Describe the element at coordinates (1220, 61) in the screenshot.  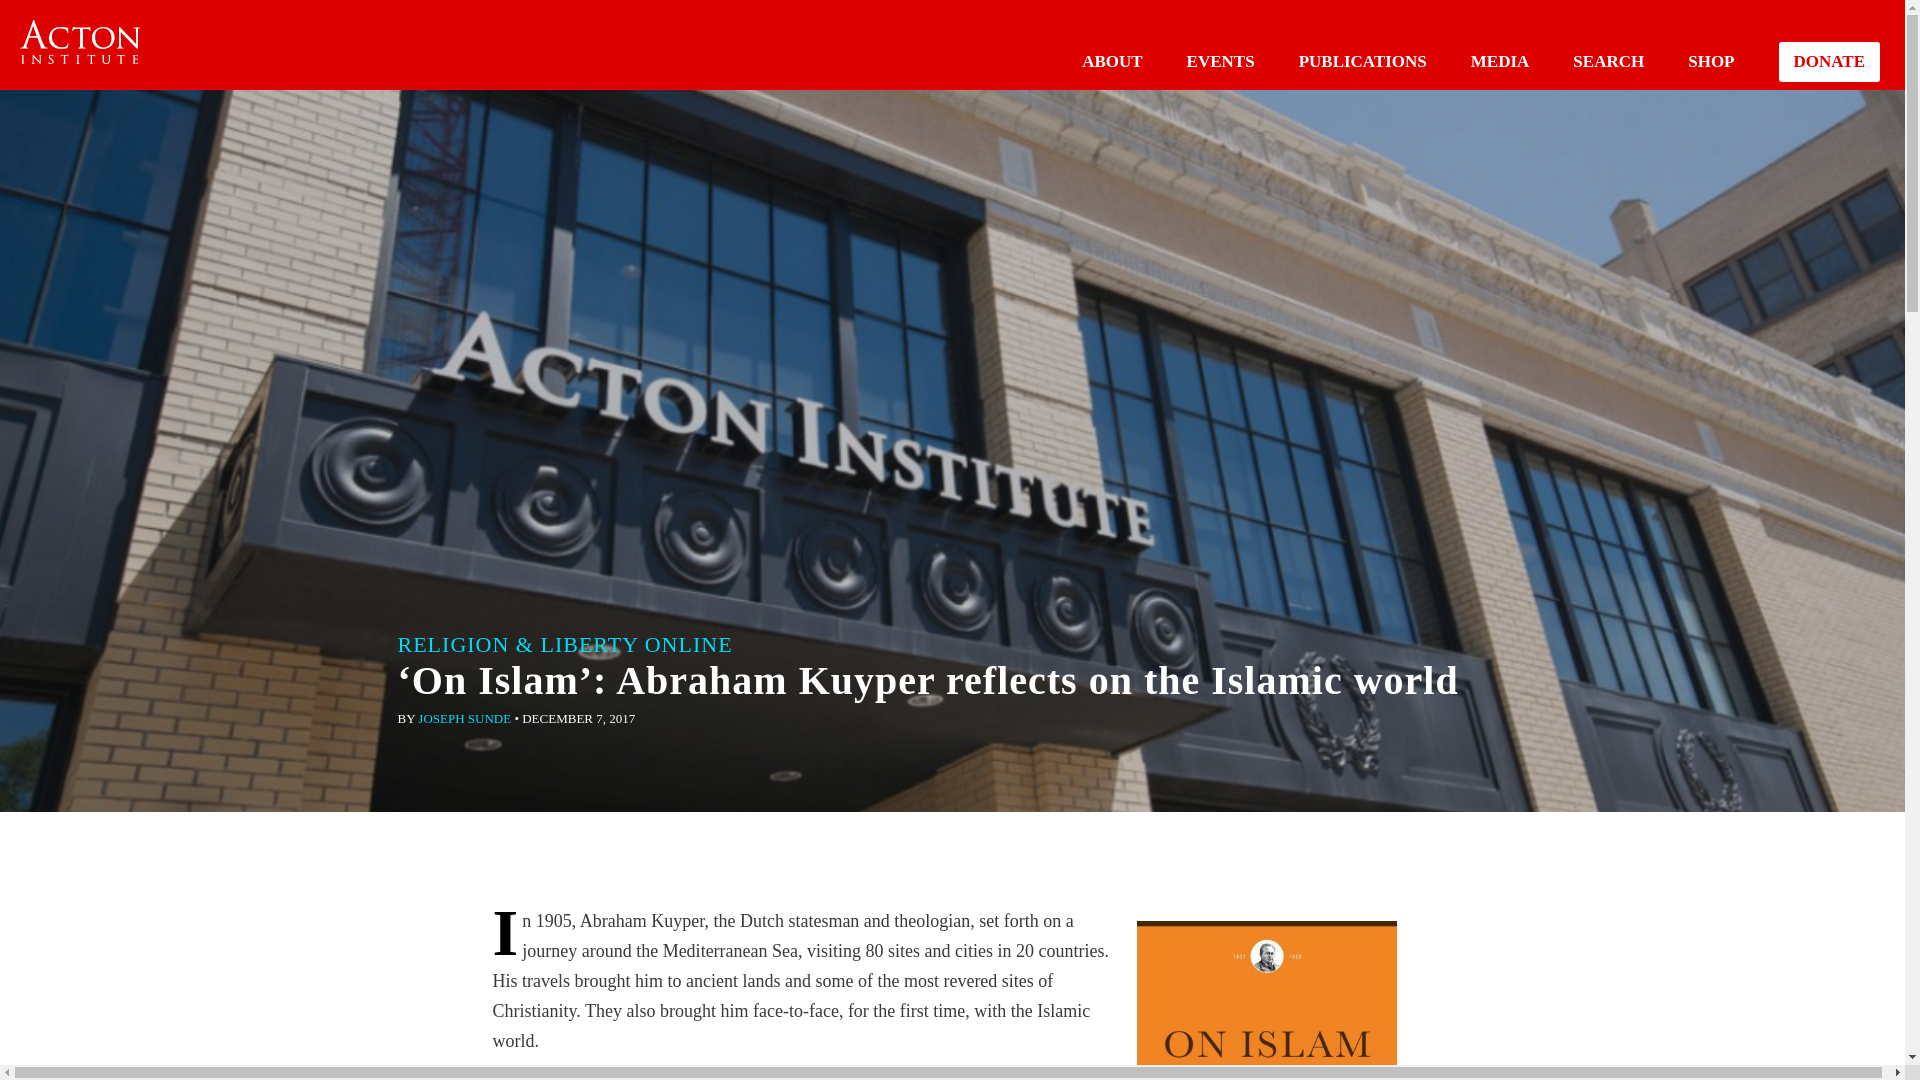
I see `EVENTS` at that location.